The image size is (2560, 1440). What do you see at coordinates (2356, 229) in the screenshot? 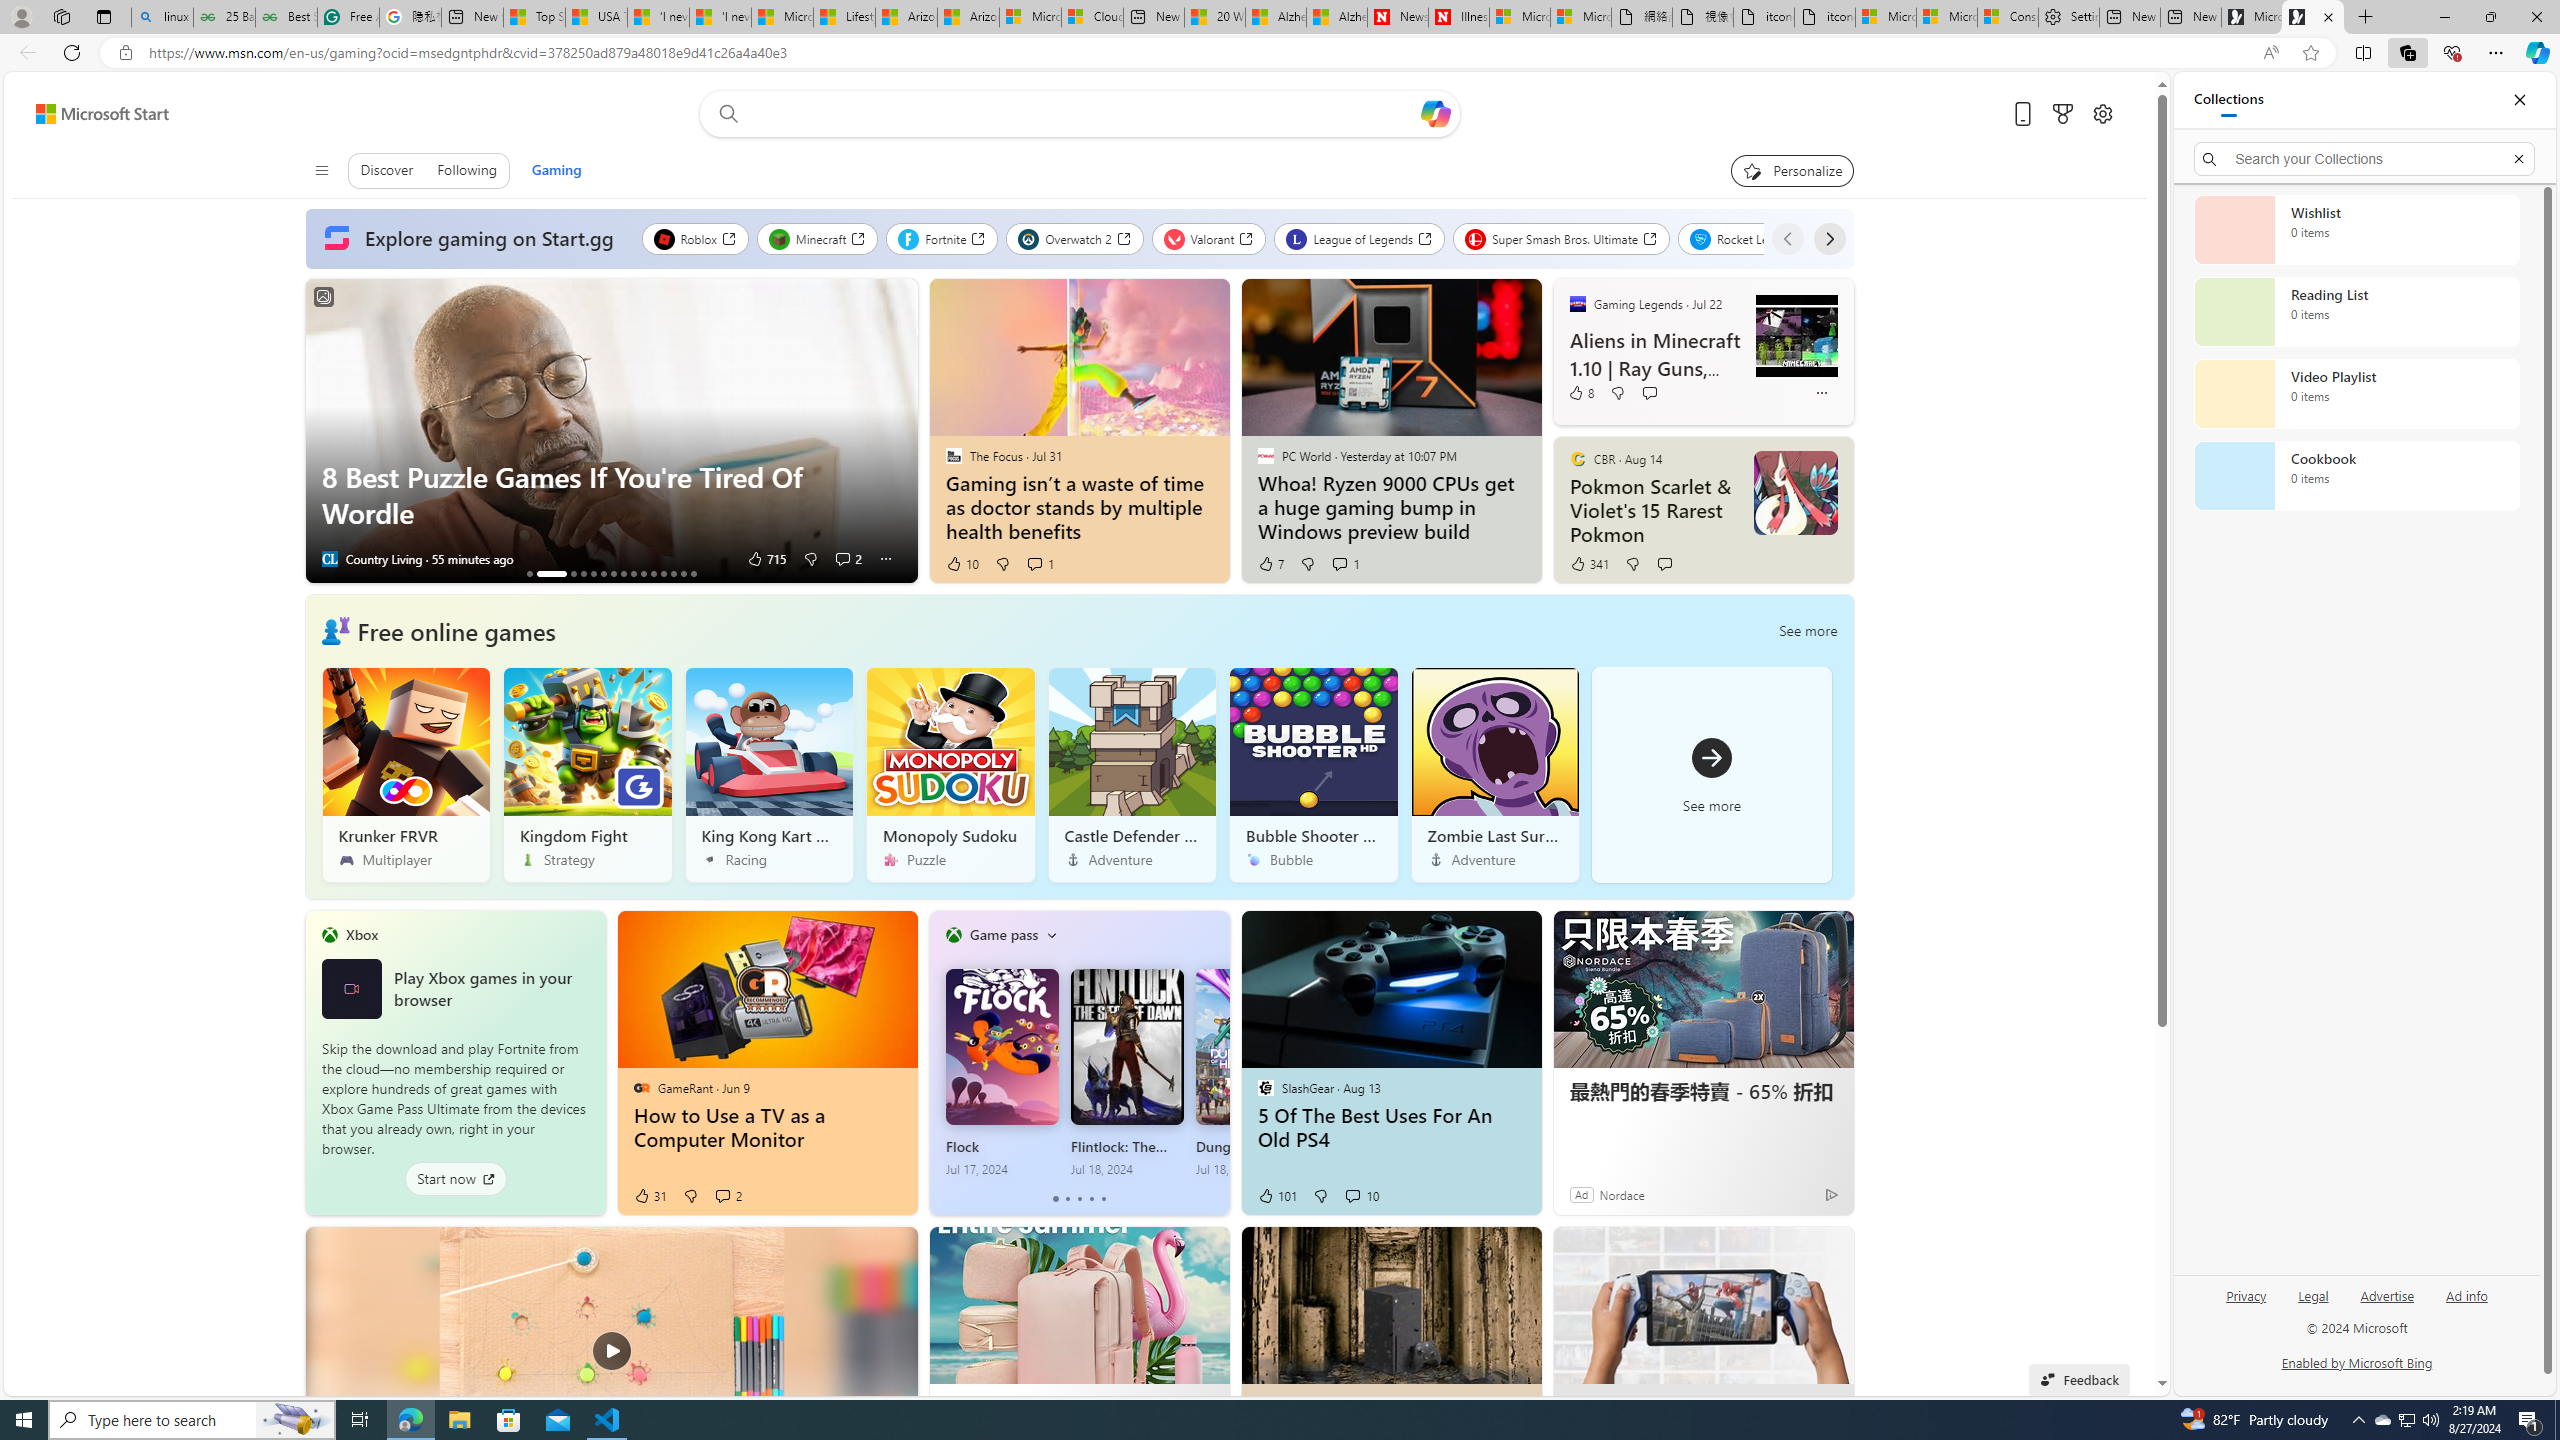
I see `Wishlist collection, 0 items` at bounding box center [2356, 229].